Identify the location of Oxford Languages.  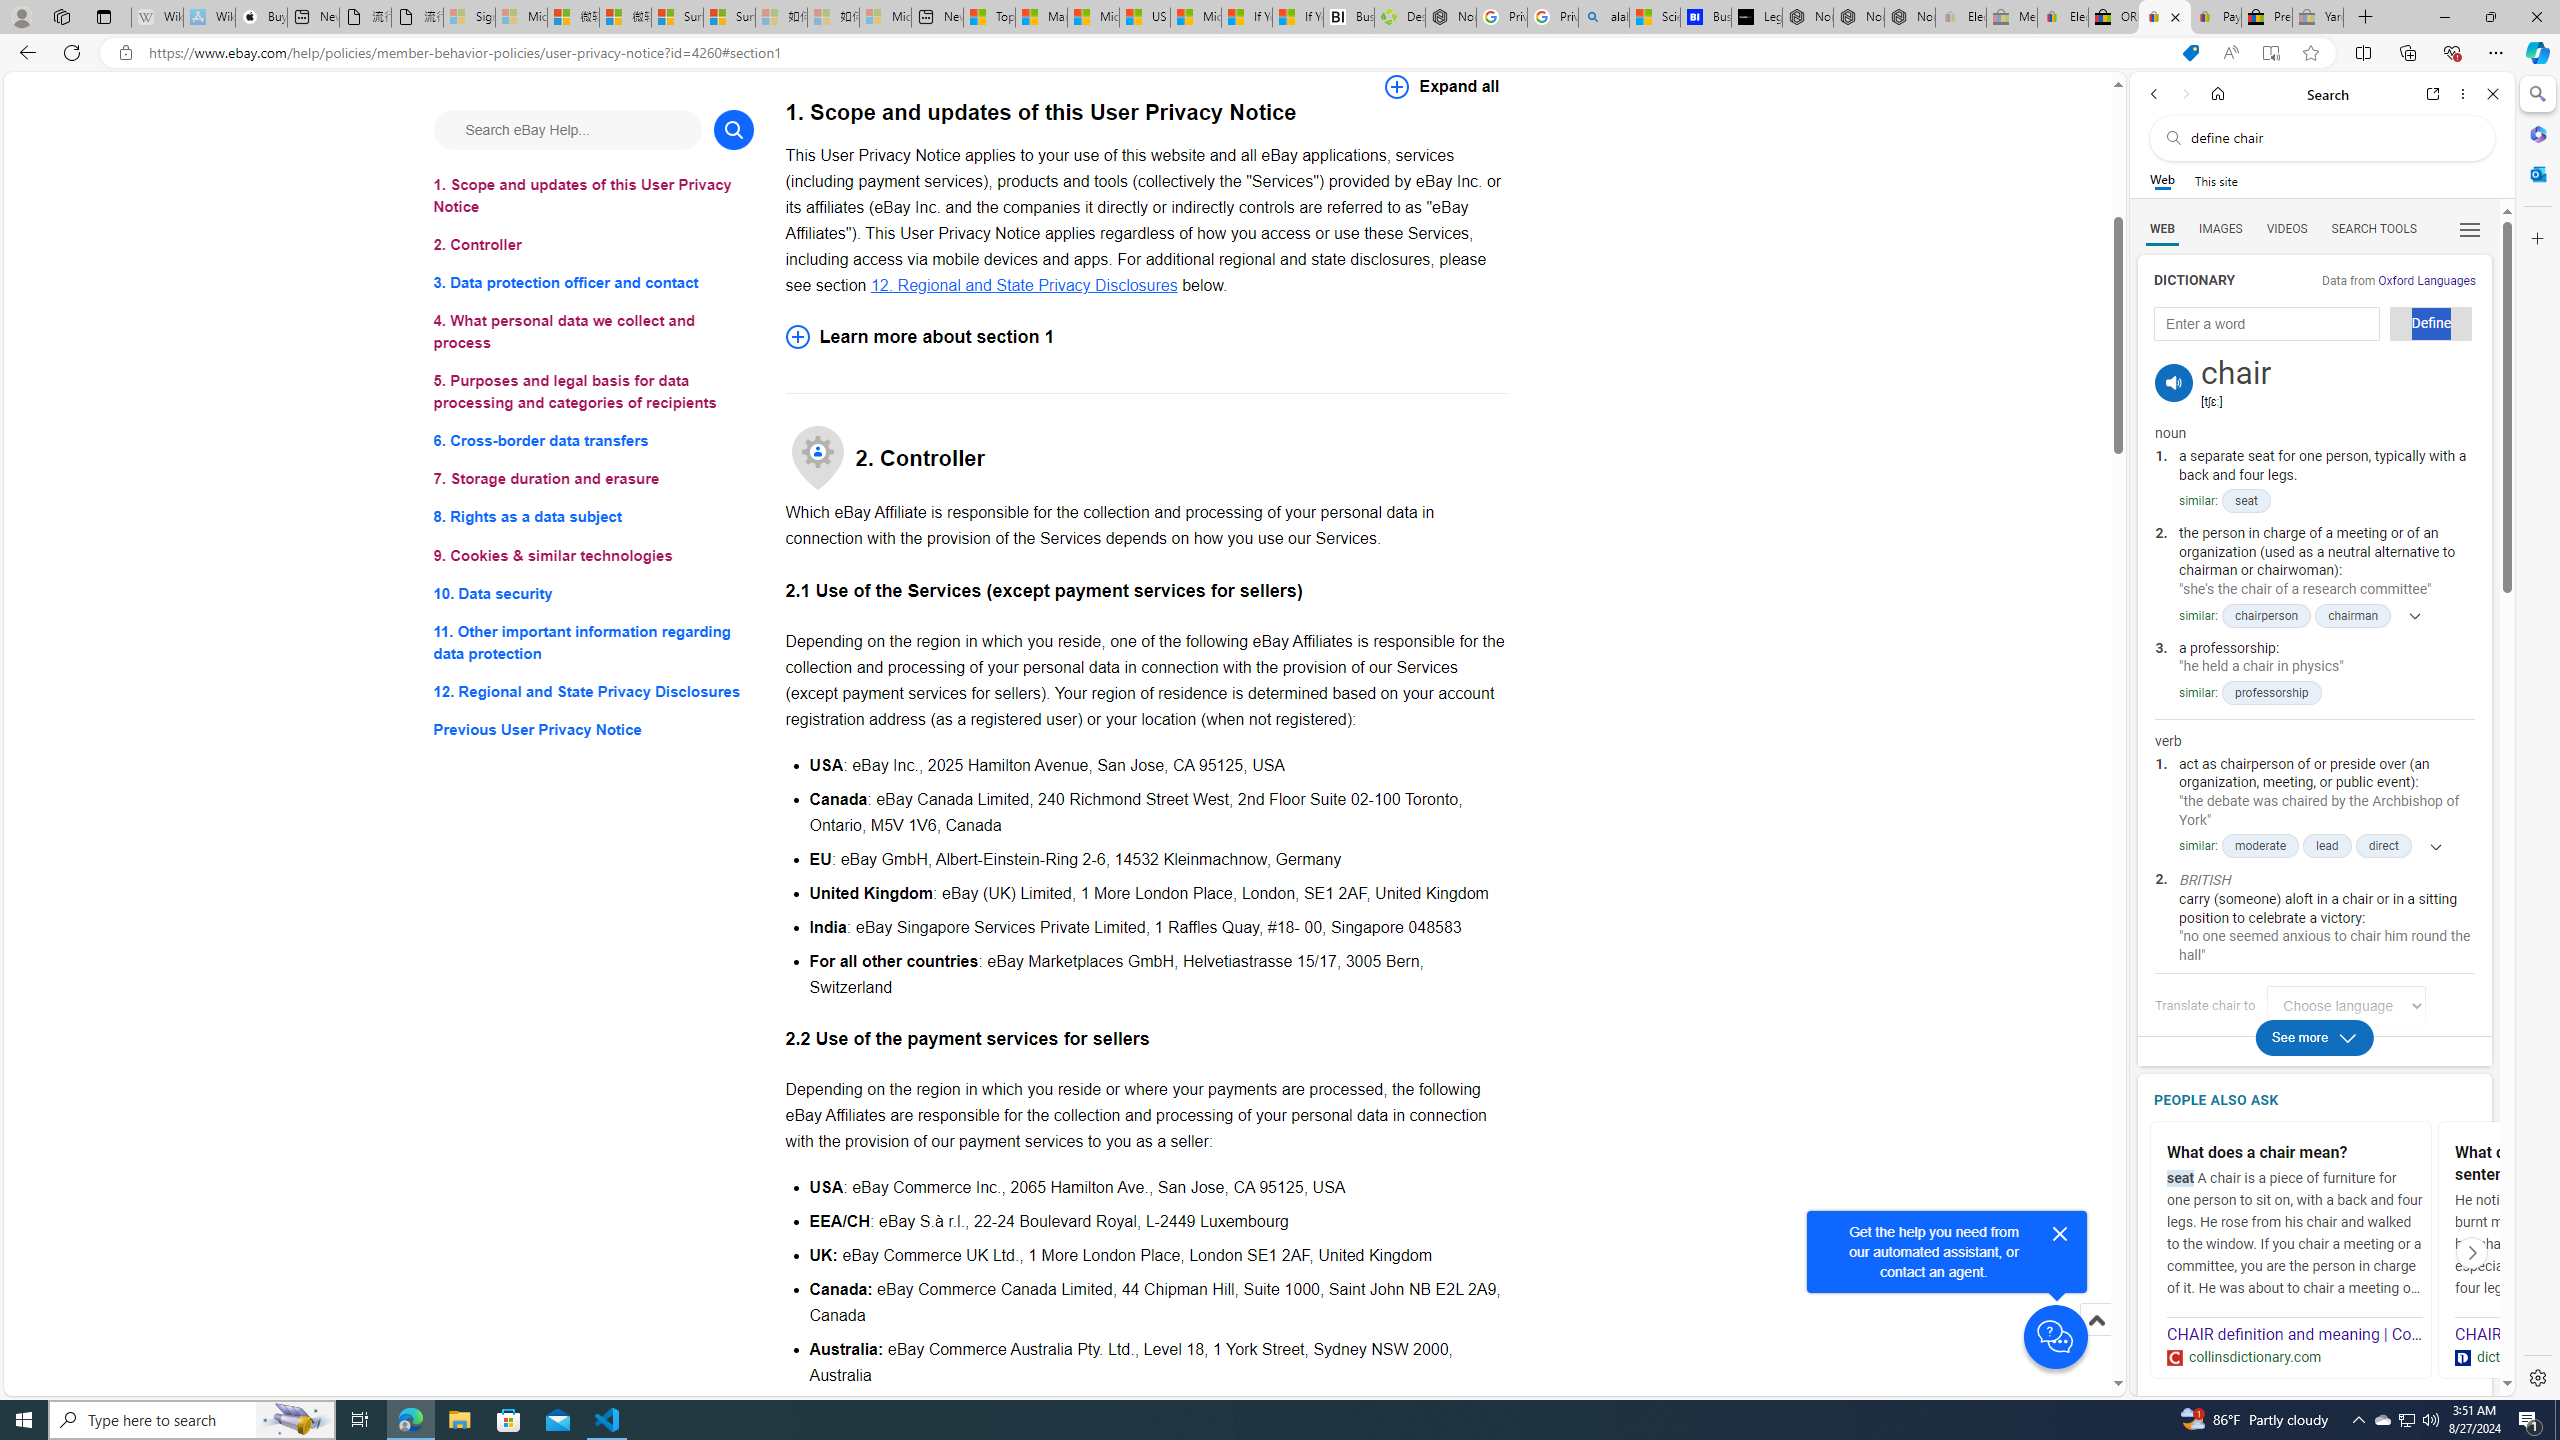
(2426, 280).